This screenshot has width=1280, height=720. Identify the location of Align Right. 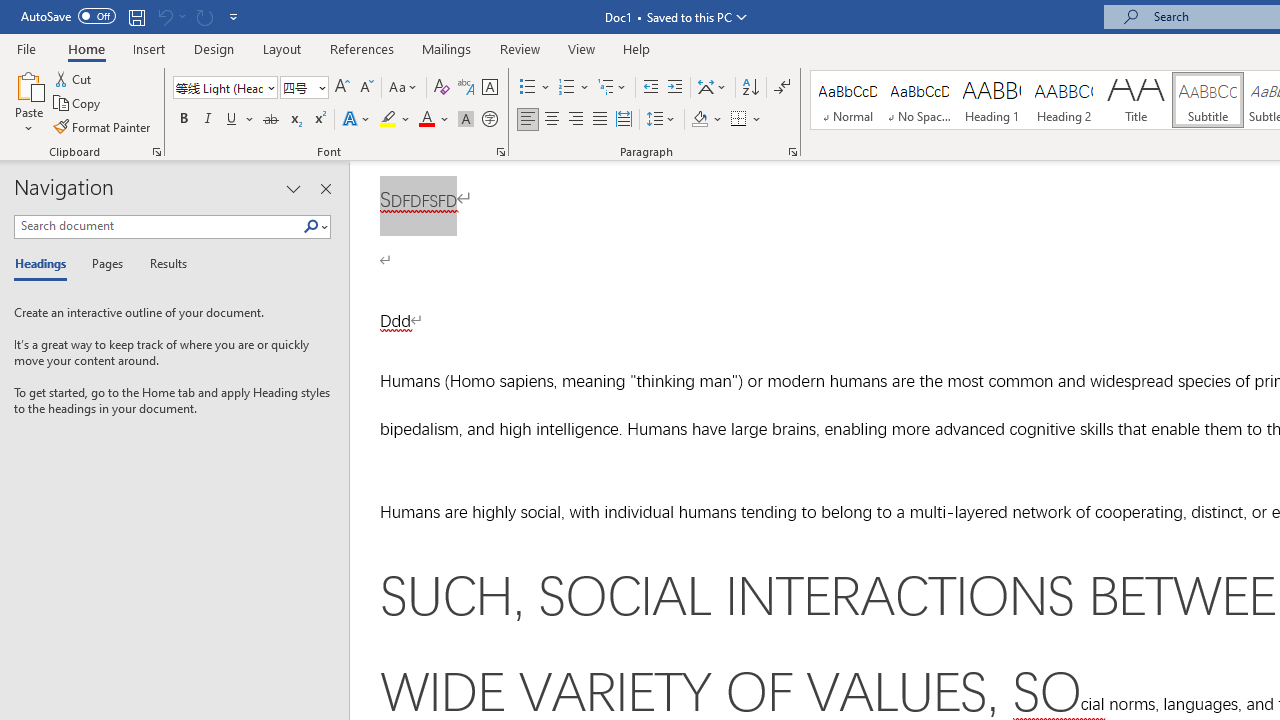
(576, 120).